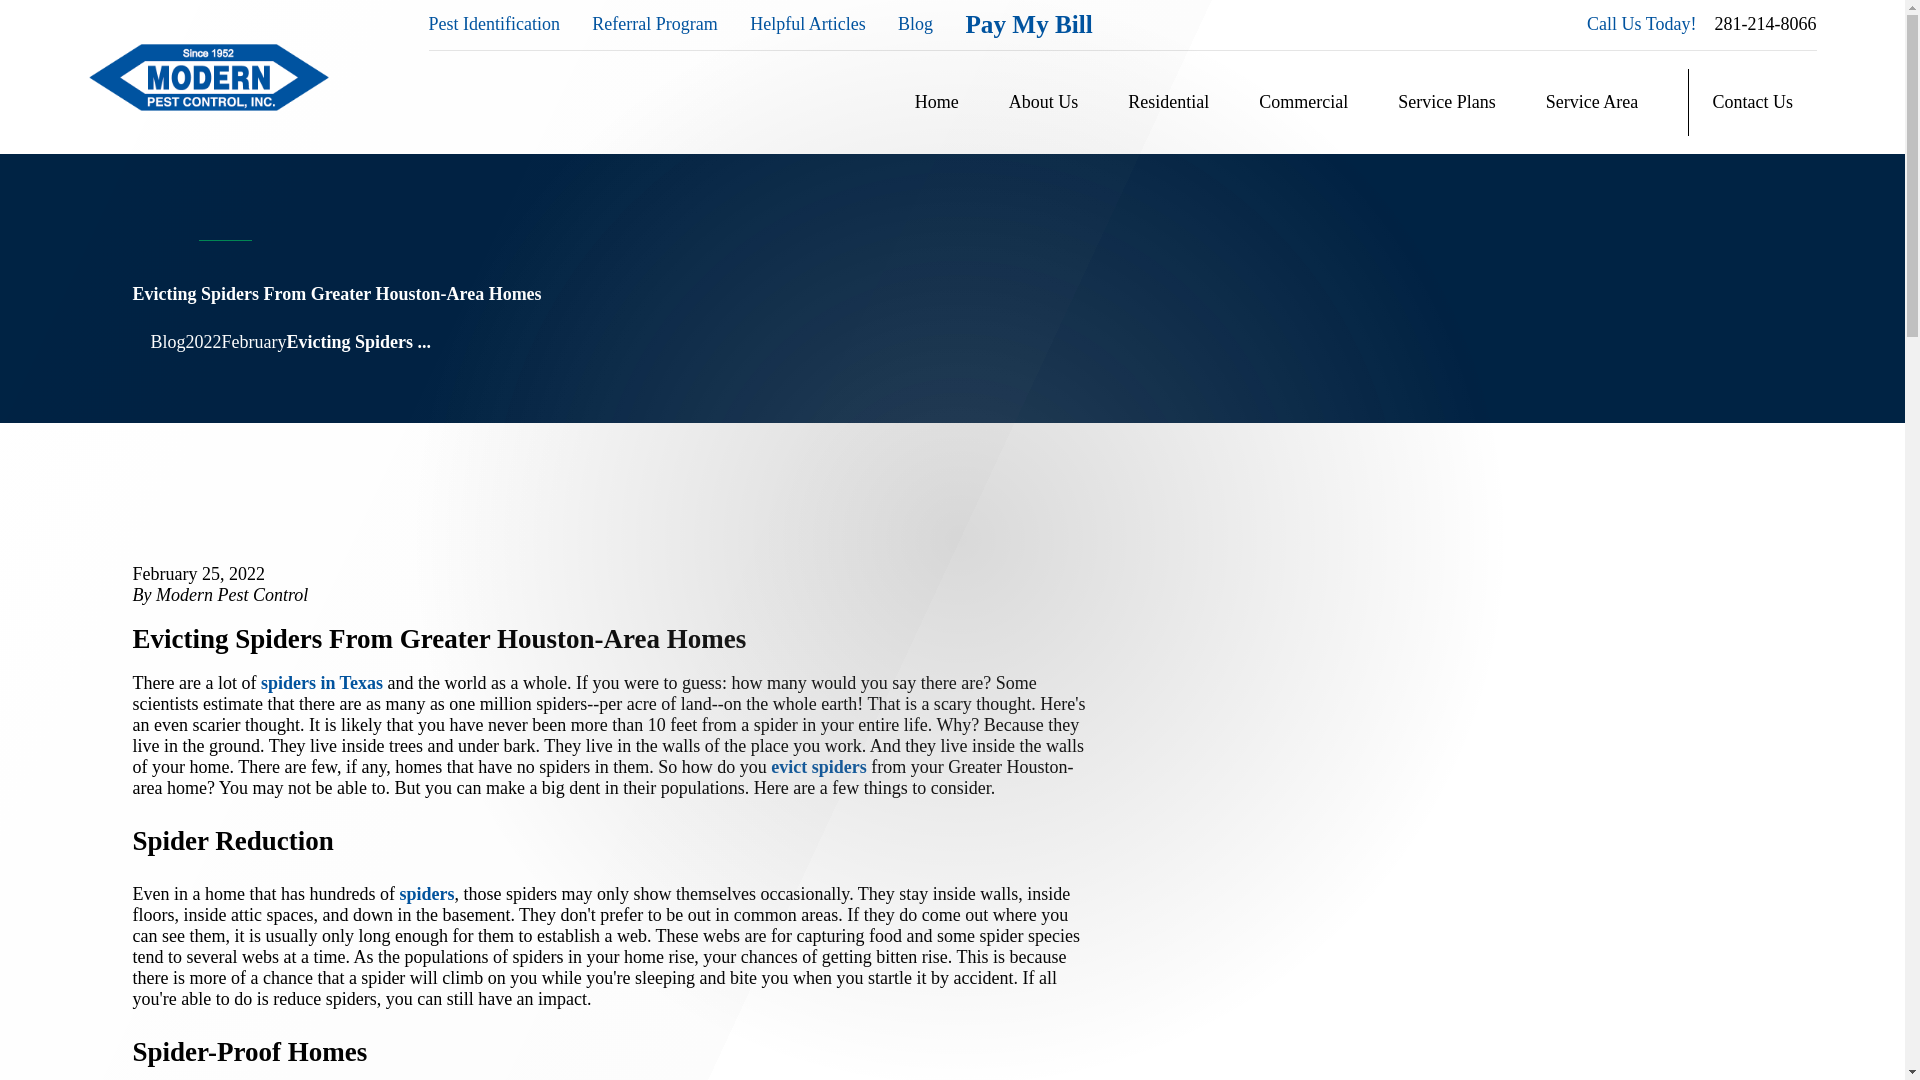 The width and height of the screenshot is (1920, 1080). What do you see at coordinates (654, 24) in the screenshot?
I see `Referral Program` at bounding box center [654, 24].